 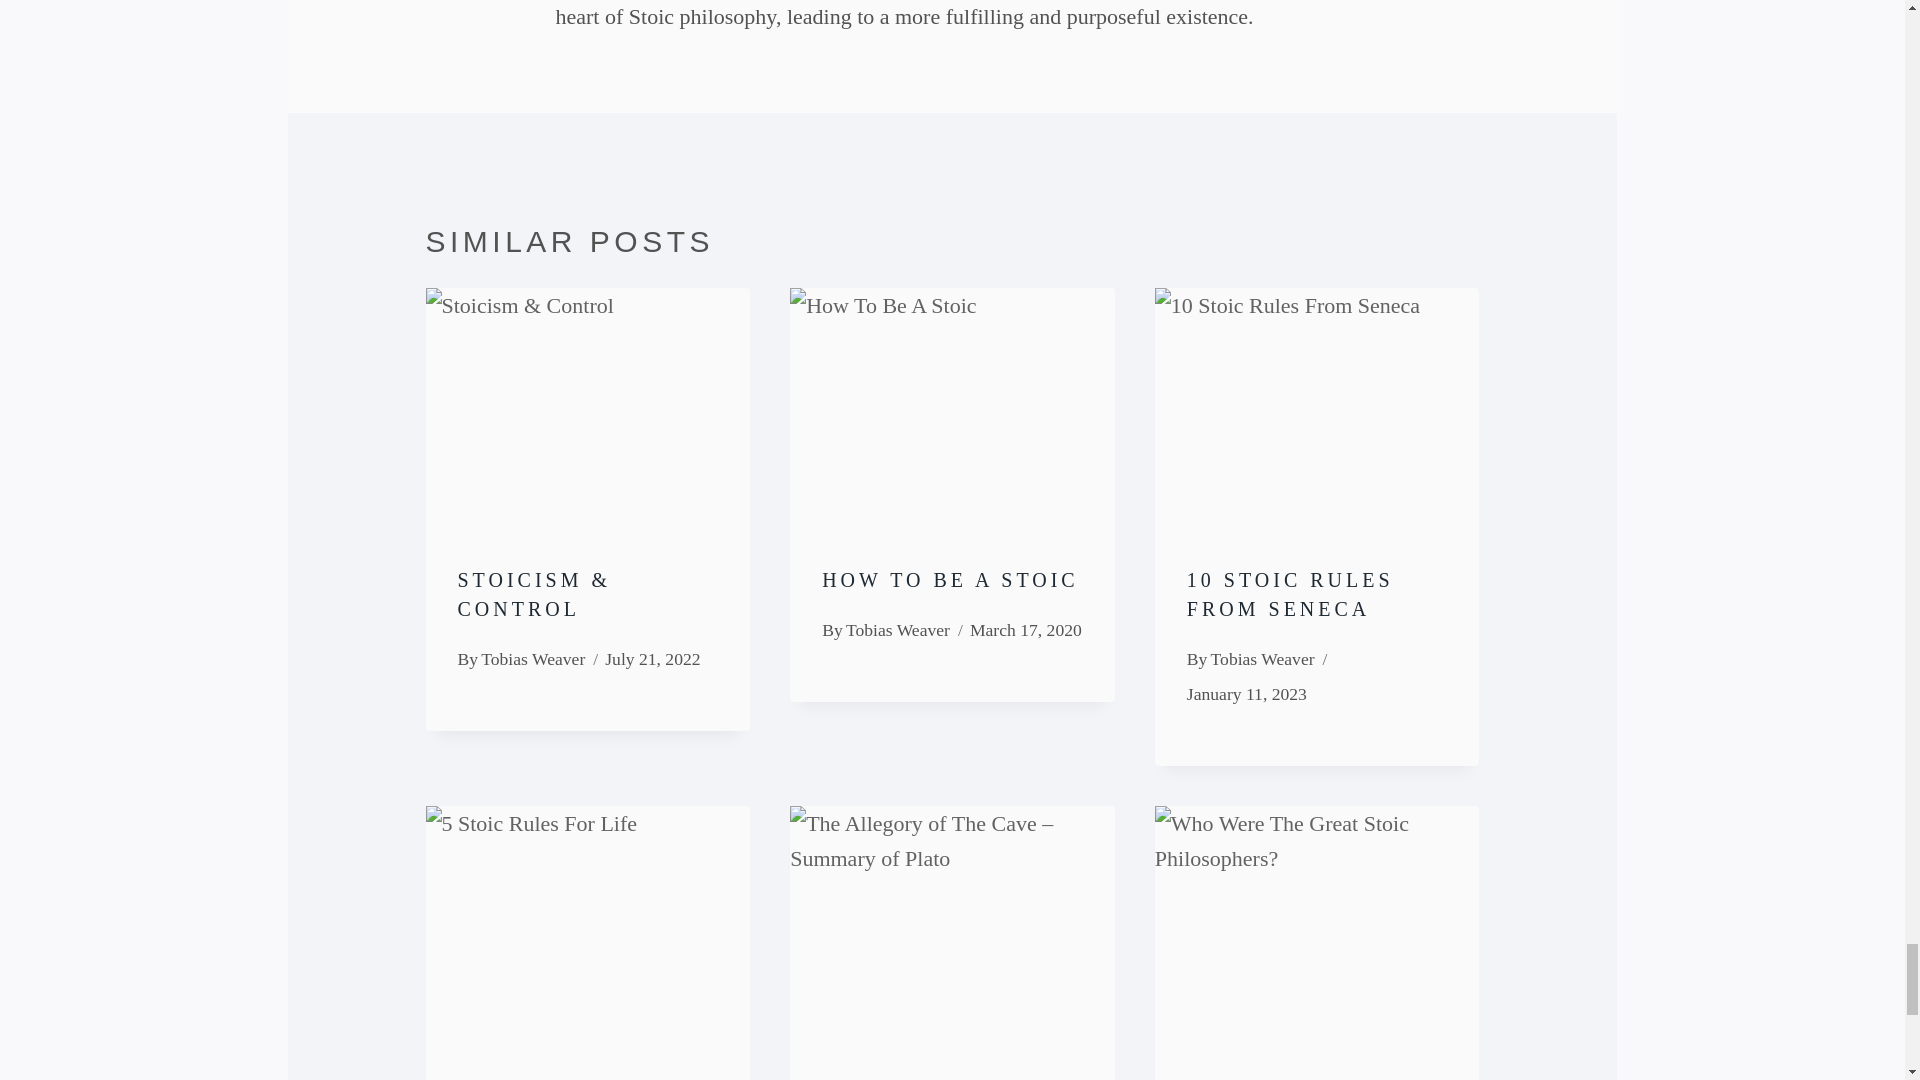 I want to click on 10 STOIC RULES FROM SENECA, so click(x=1290, y=594).